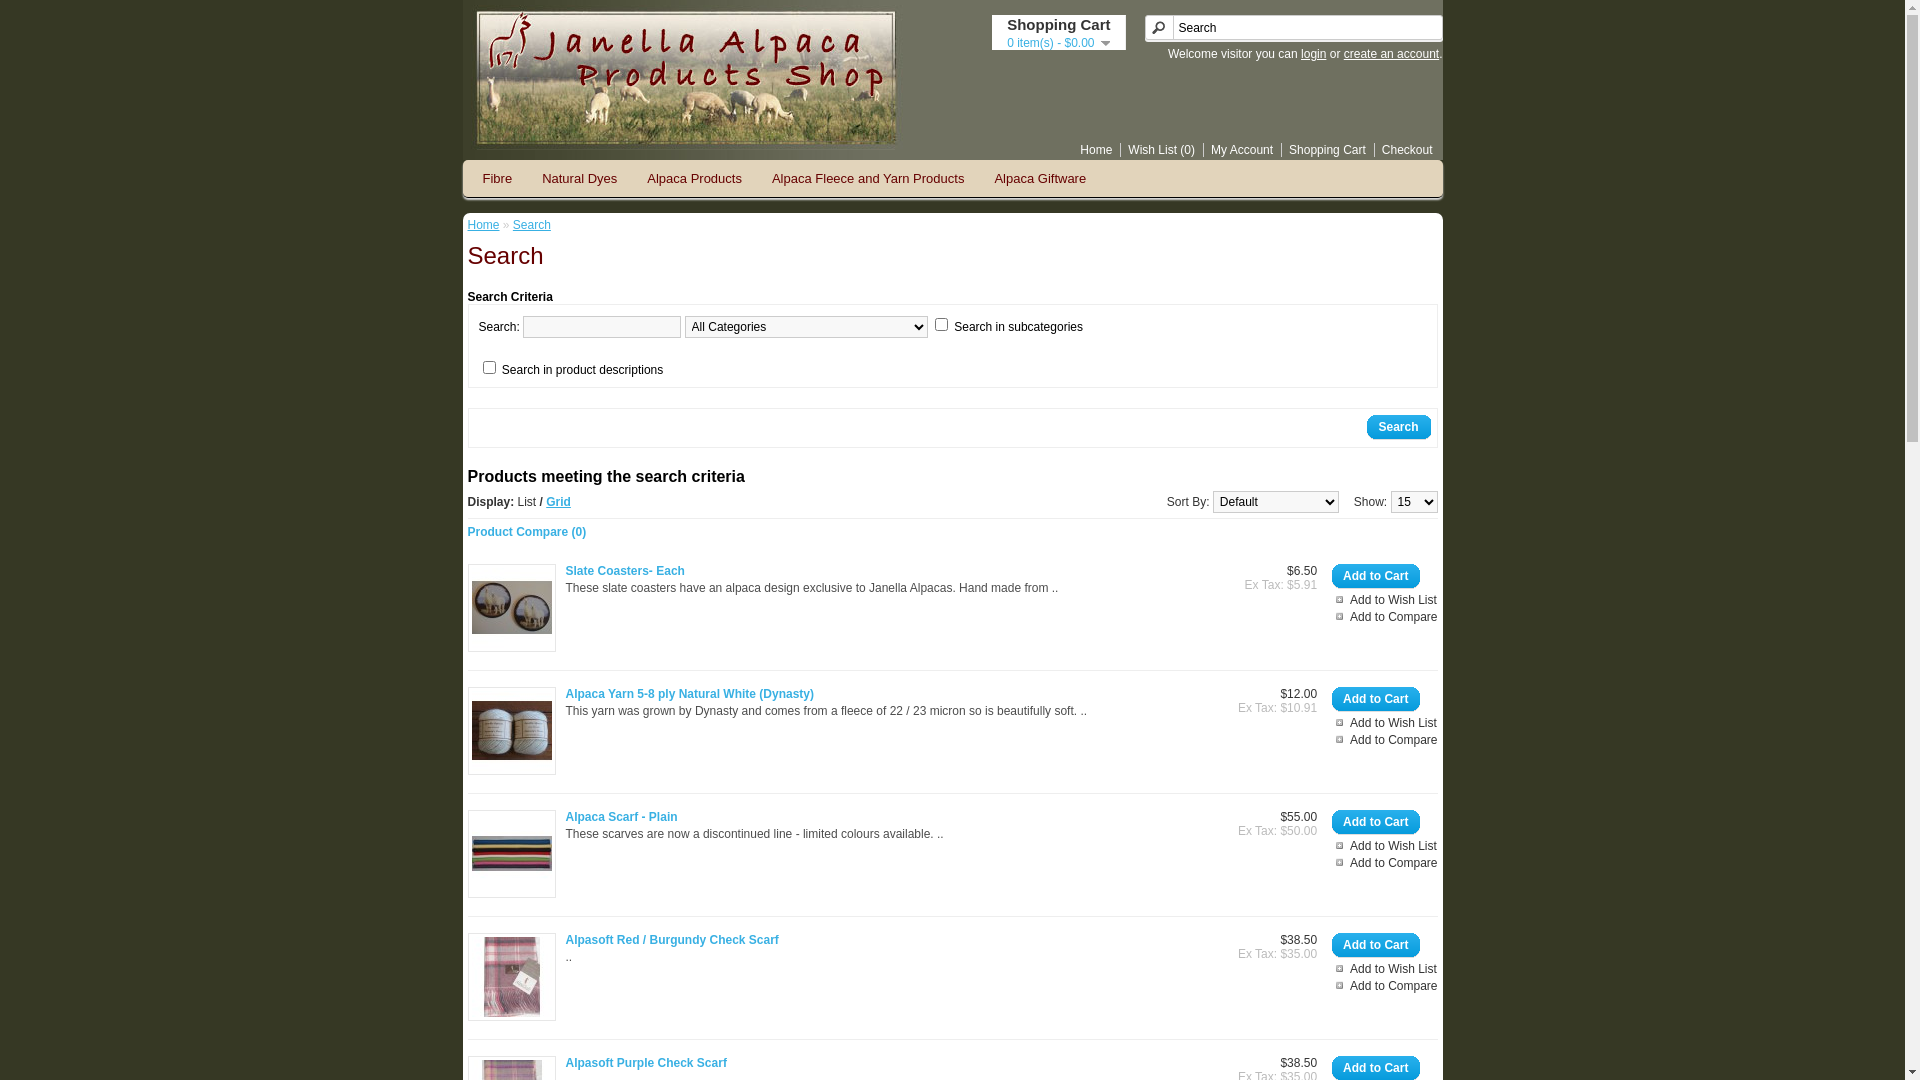 The height and width of the screenshot is (1080, 1920). Describe the element at coordinates (1384, 986) in the screenshot. I see `Add to Compare` at that location.